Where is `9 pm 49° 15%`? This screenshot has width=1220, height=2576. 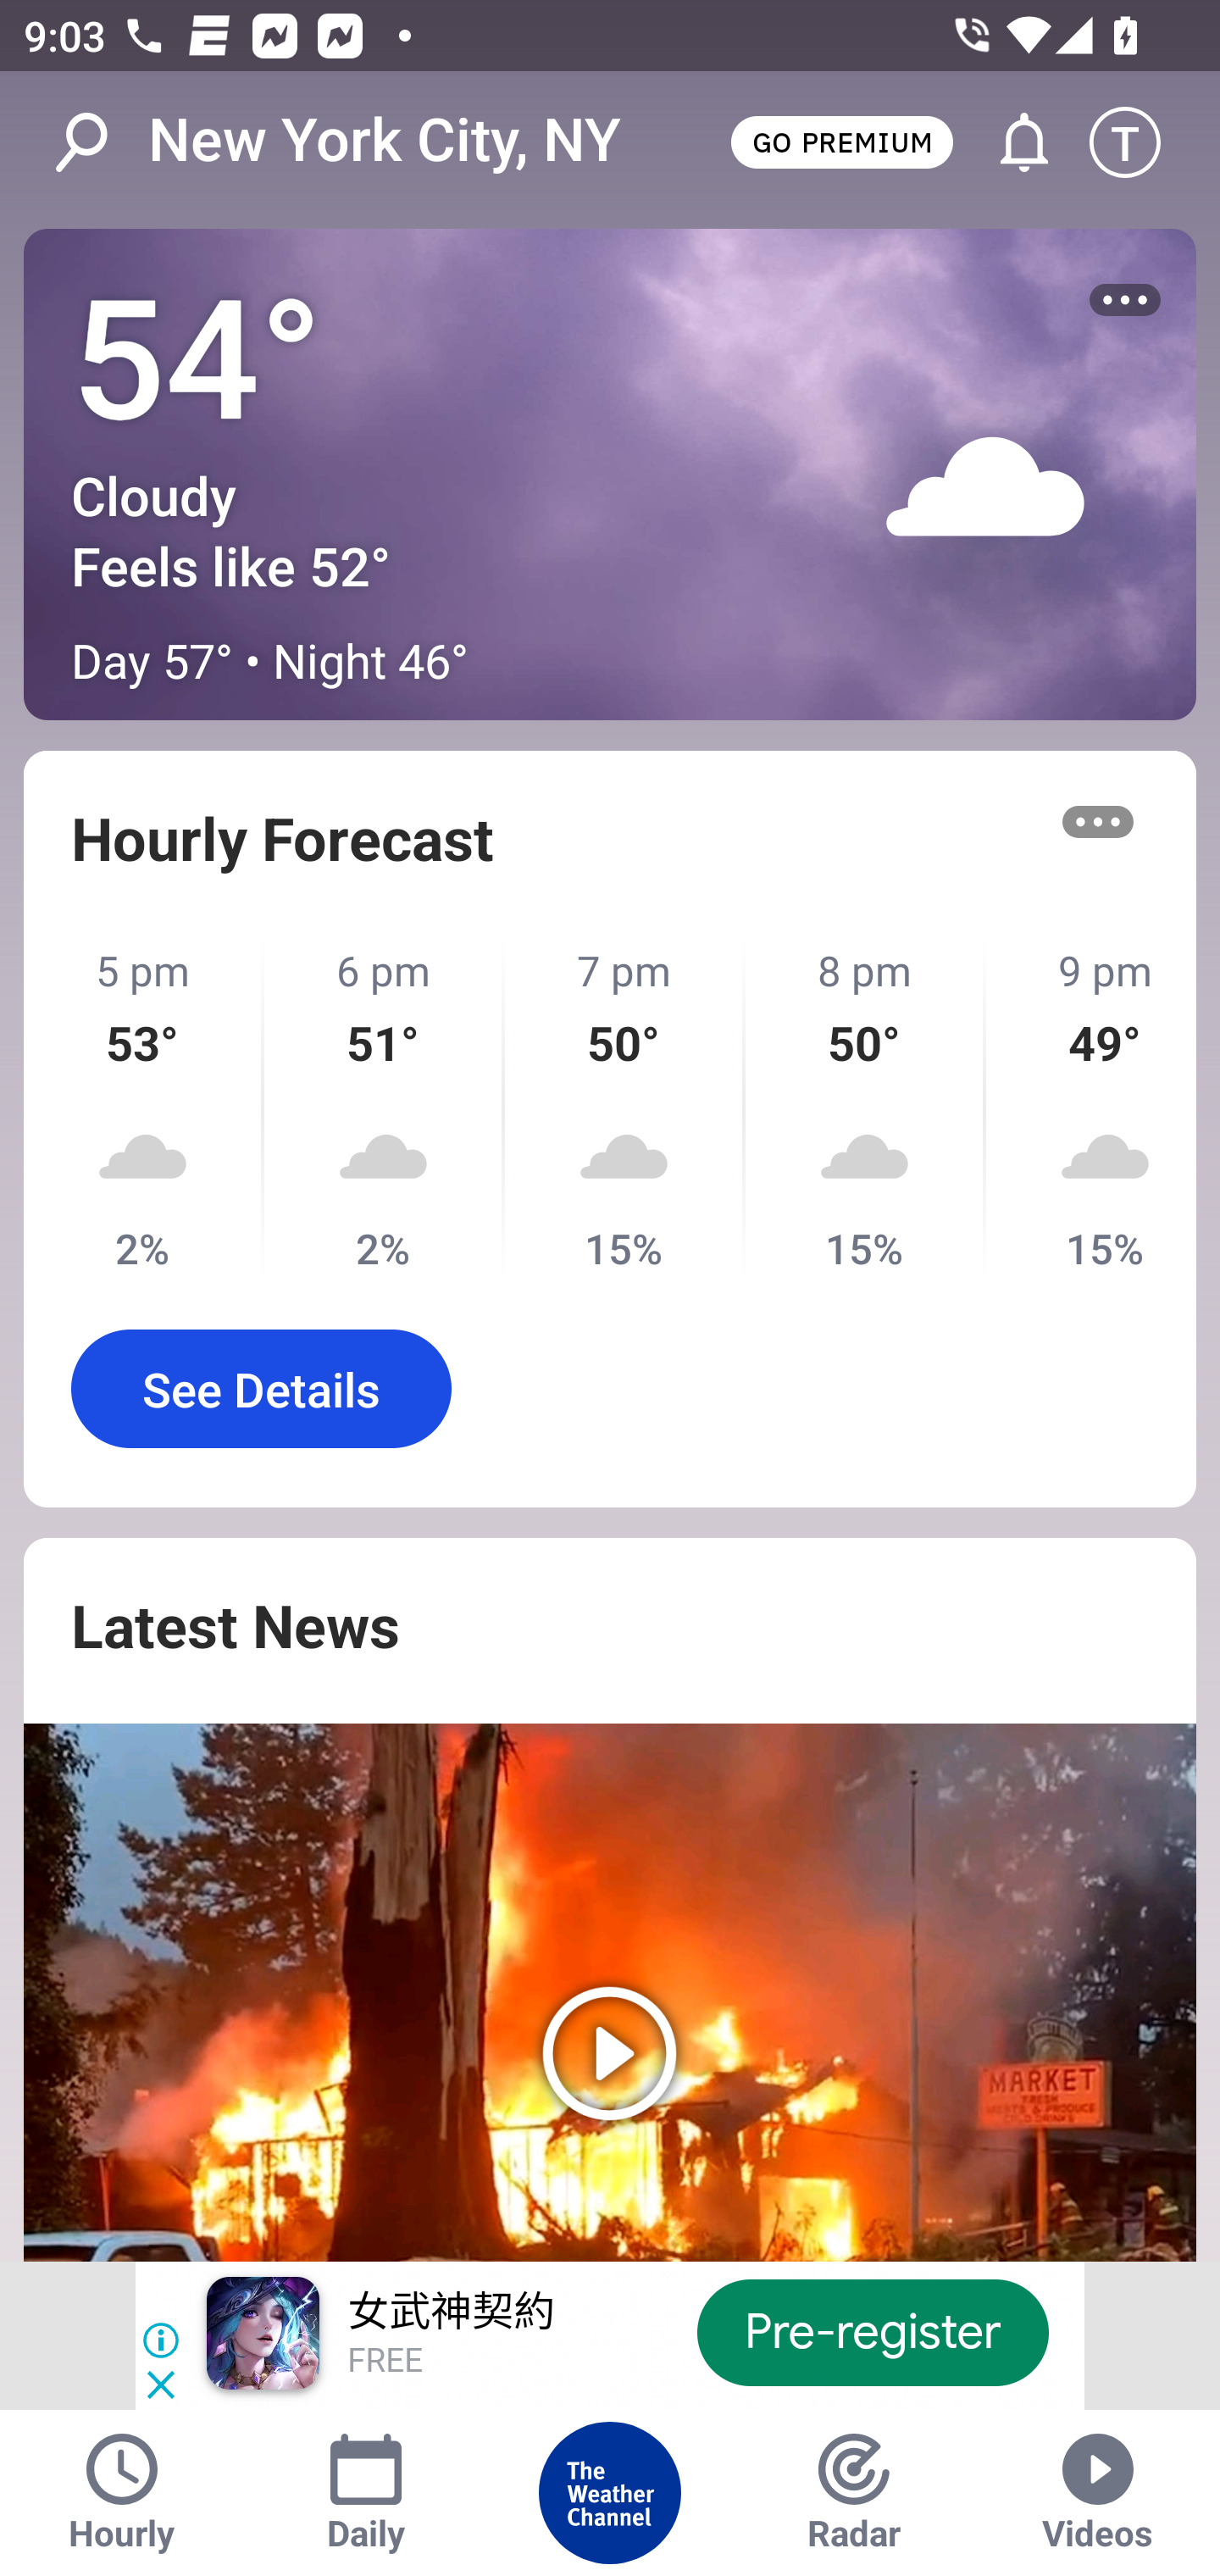 9 pm 49° 15% is located at coordinates (1091, 1108).